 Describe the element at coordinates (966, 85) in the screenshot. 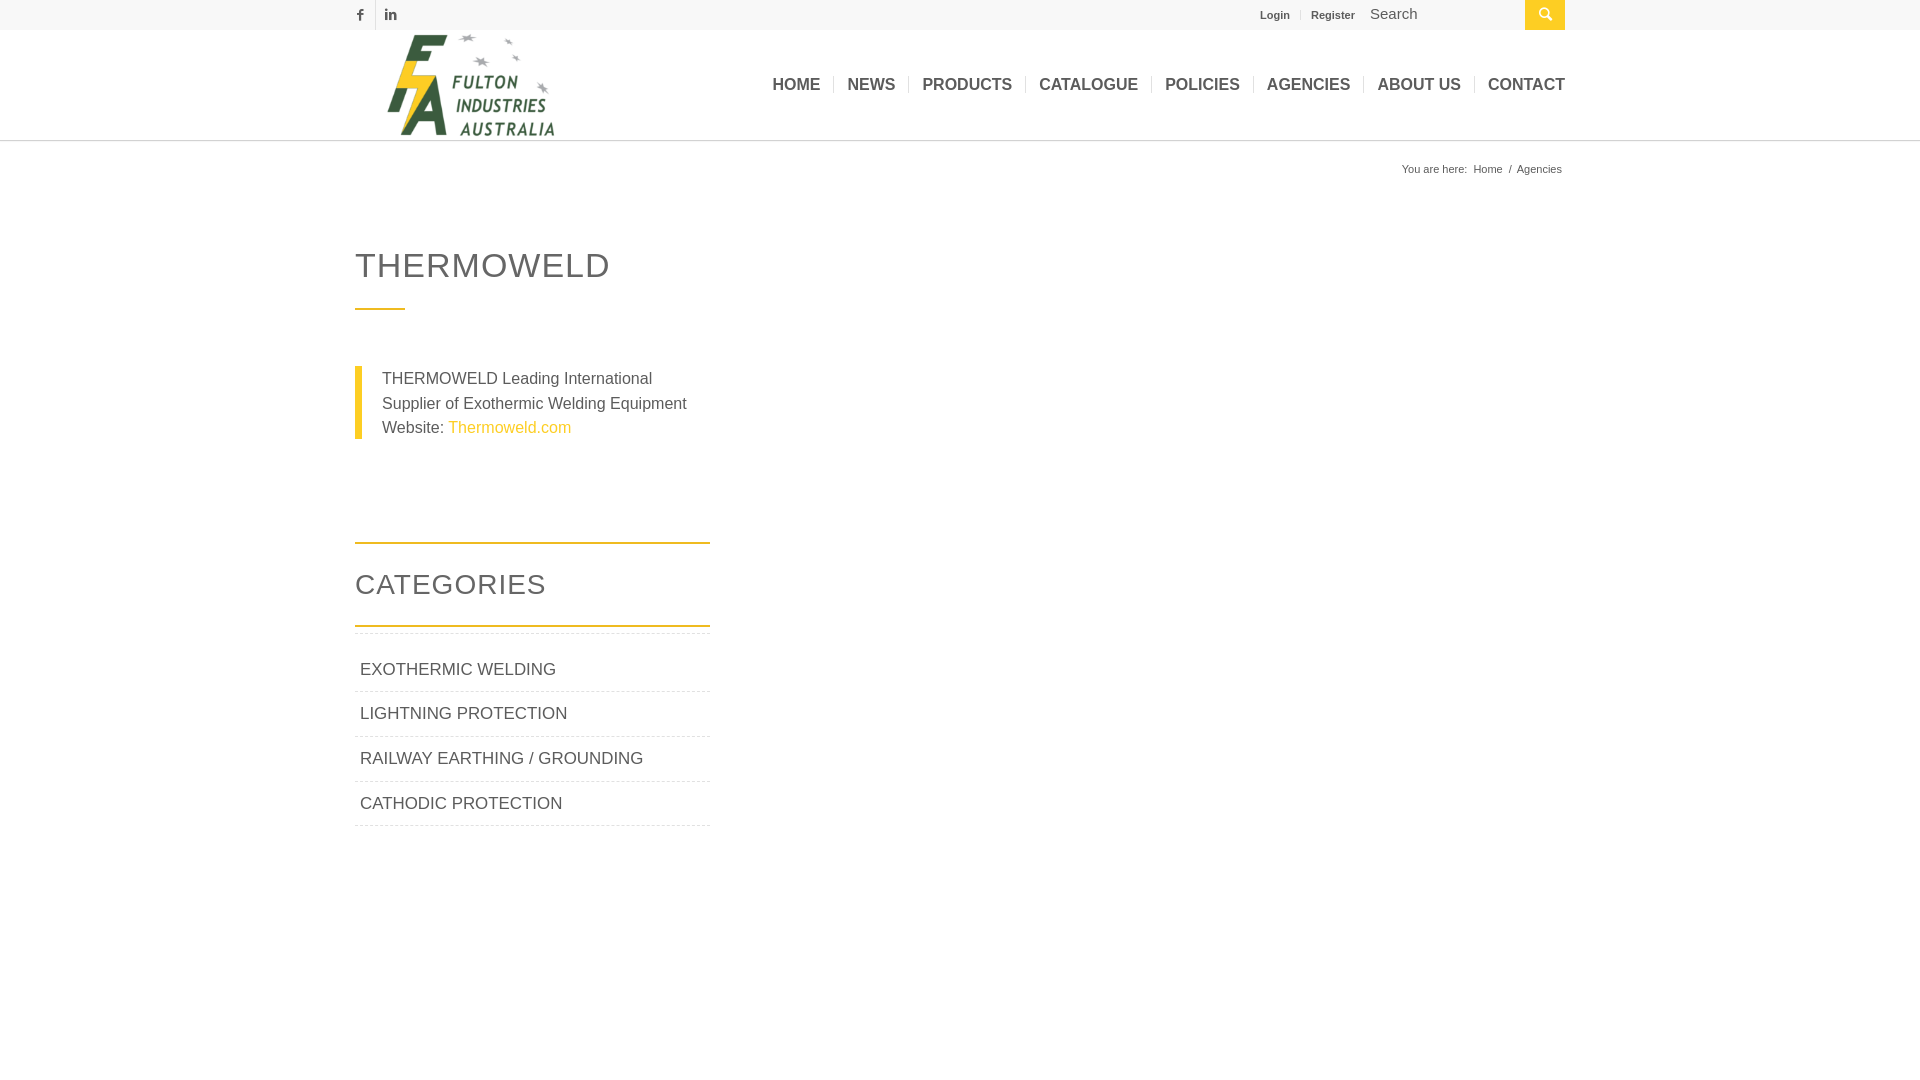

I see `PRODUCTS` at that location.